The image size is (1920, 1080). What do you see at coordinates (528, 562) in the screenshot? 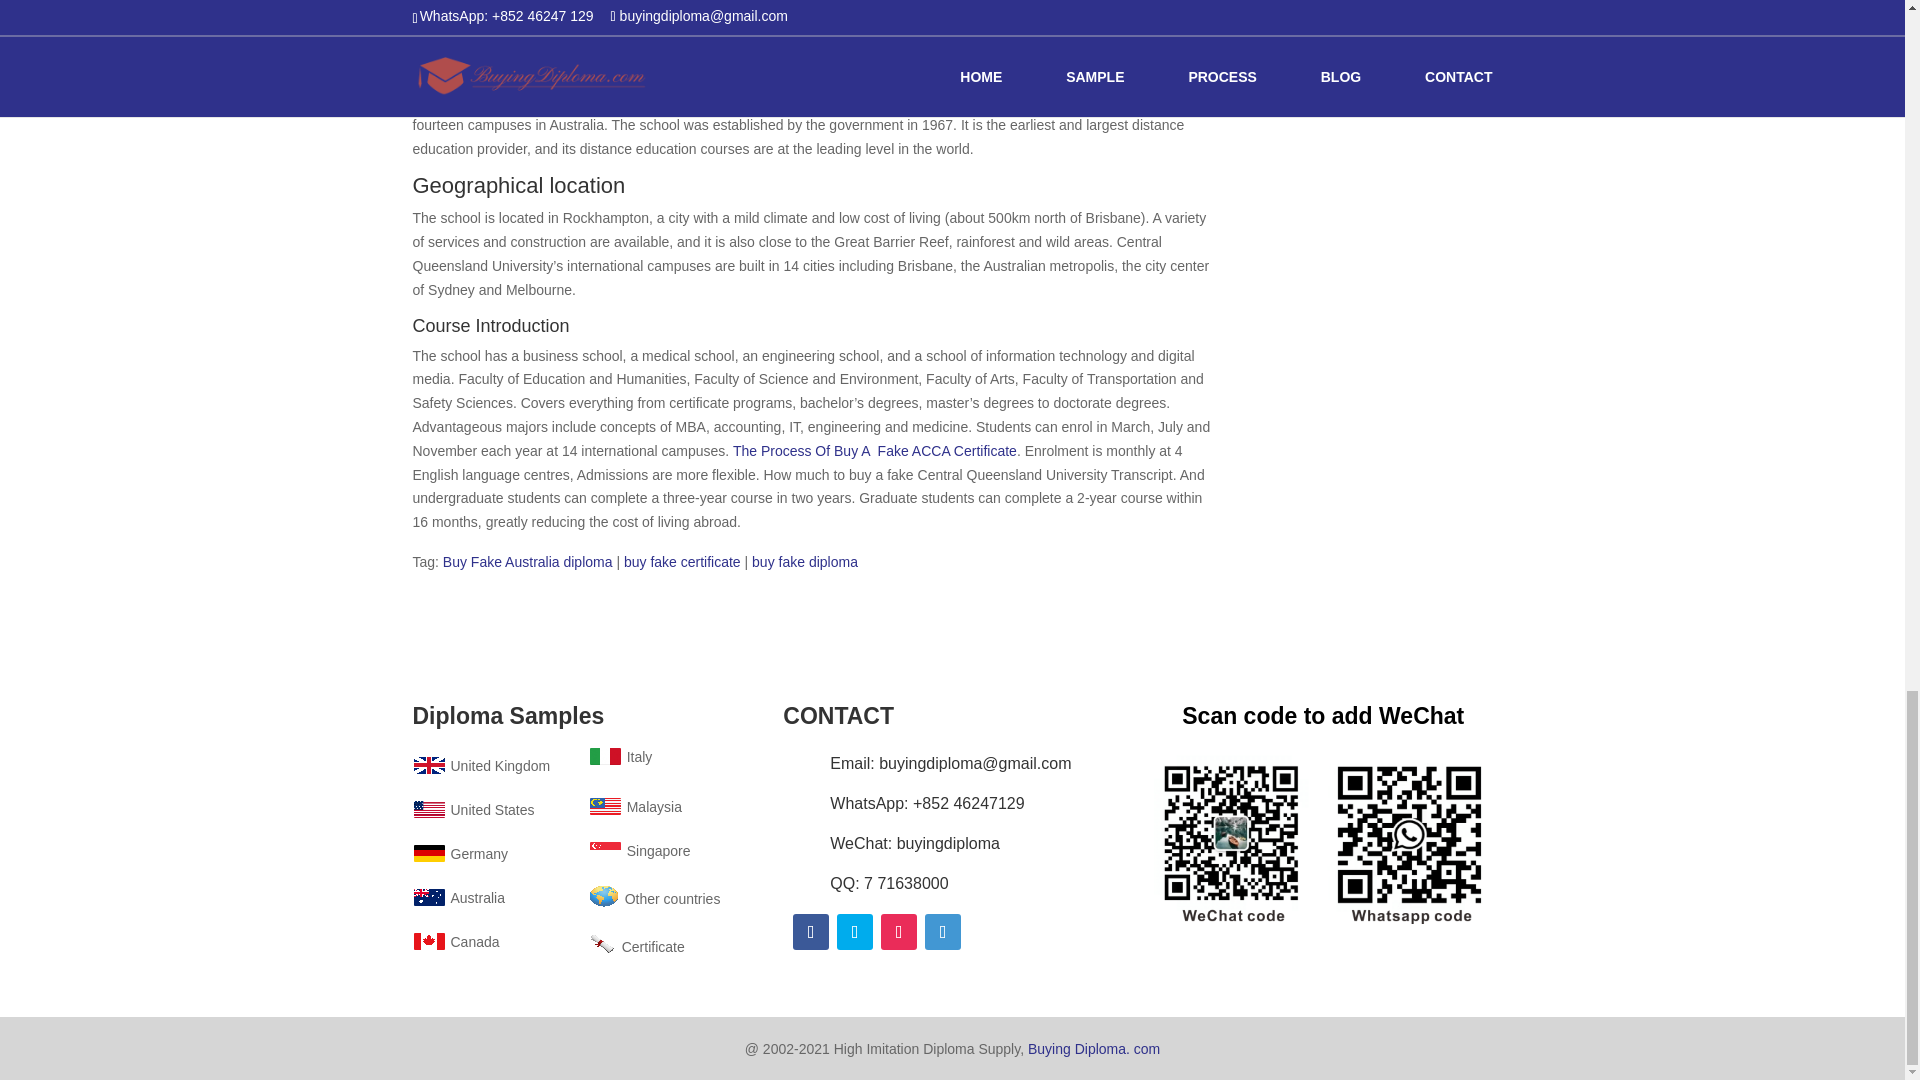
I see `Buy Fake Australia diploma` at bounding box center [528, 562].